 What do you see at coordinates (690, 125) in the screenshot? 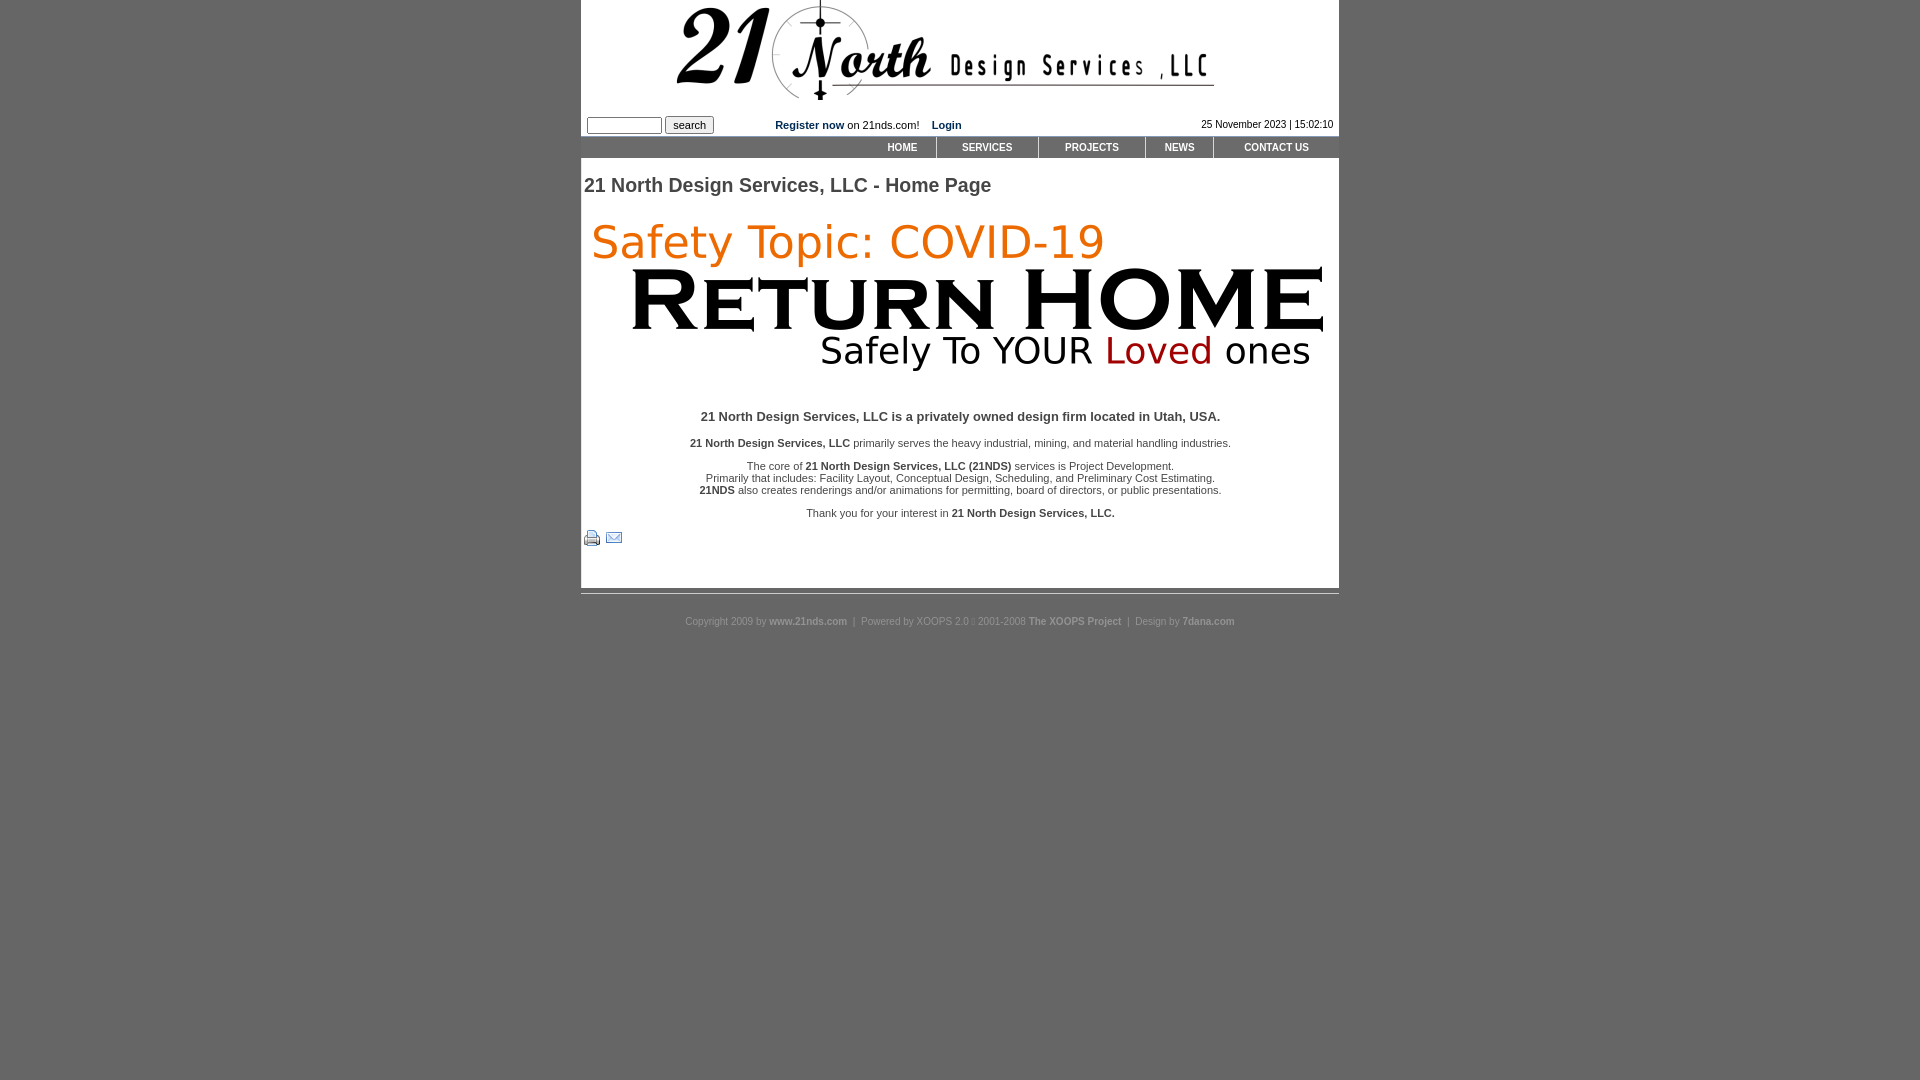
I see `search` at bounding box center [690, 125].